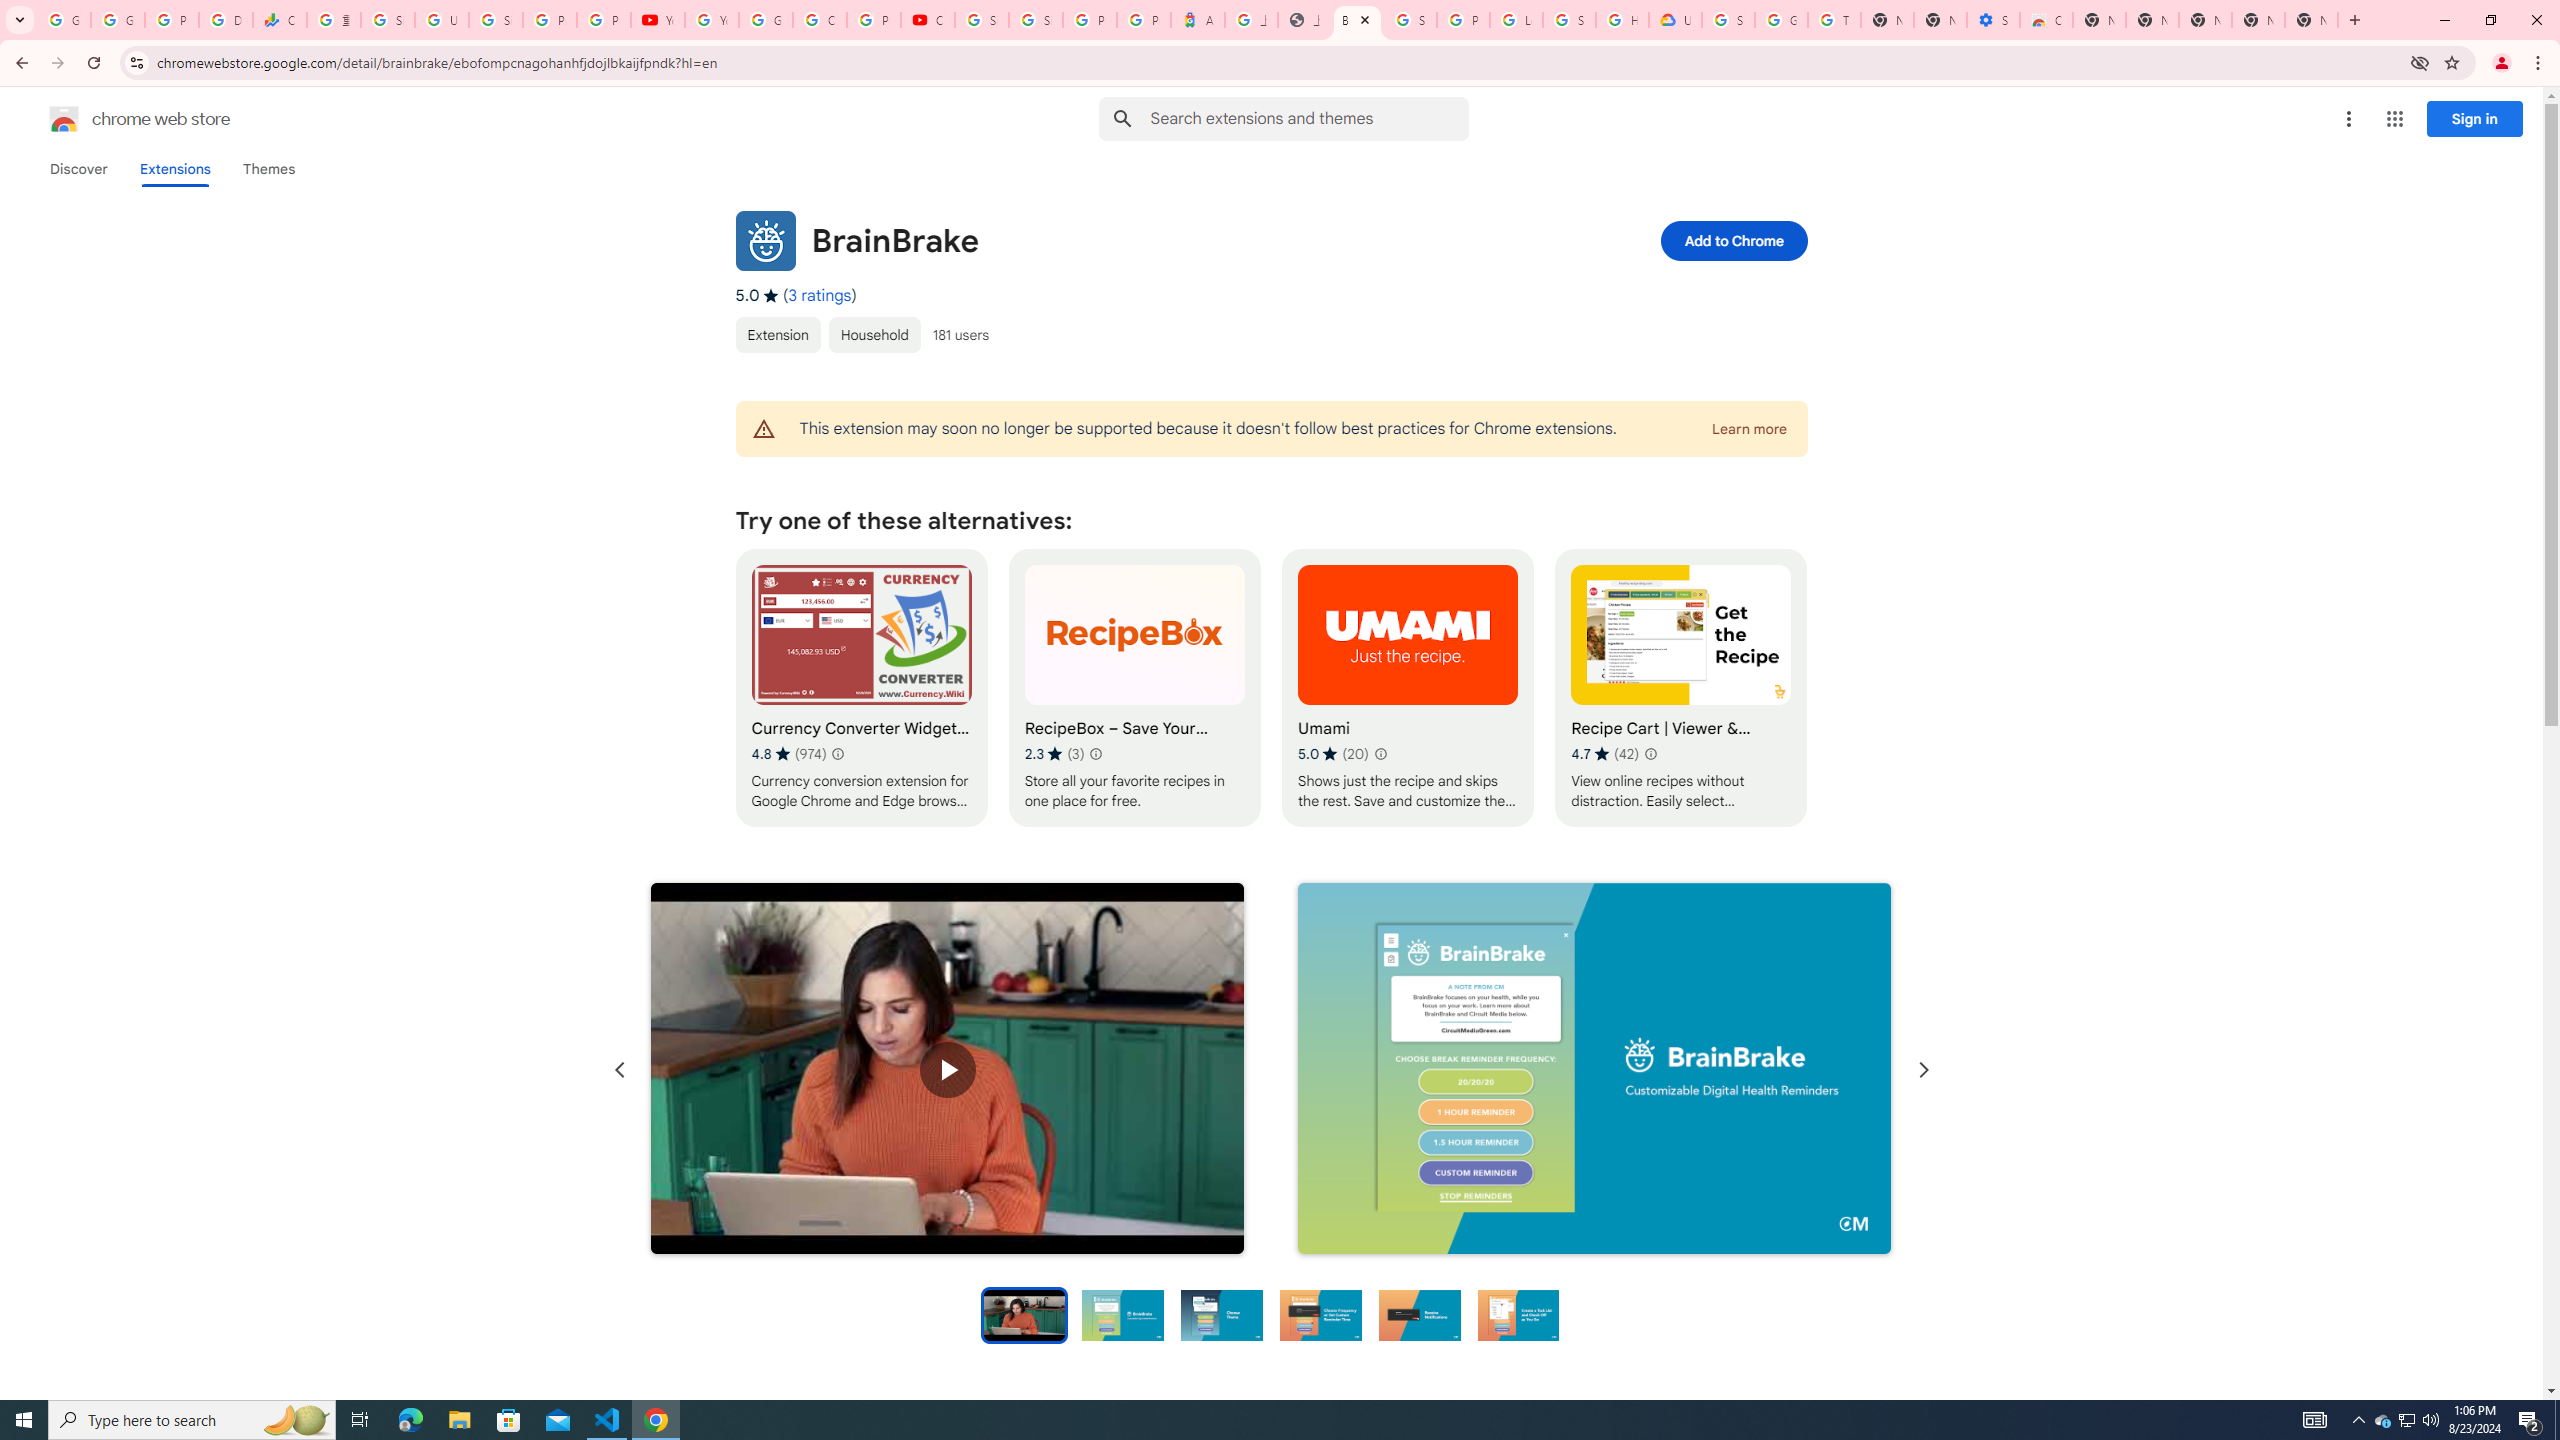  I want to click on Sign in - Google Accounts, so click(388, 20).